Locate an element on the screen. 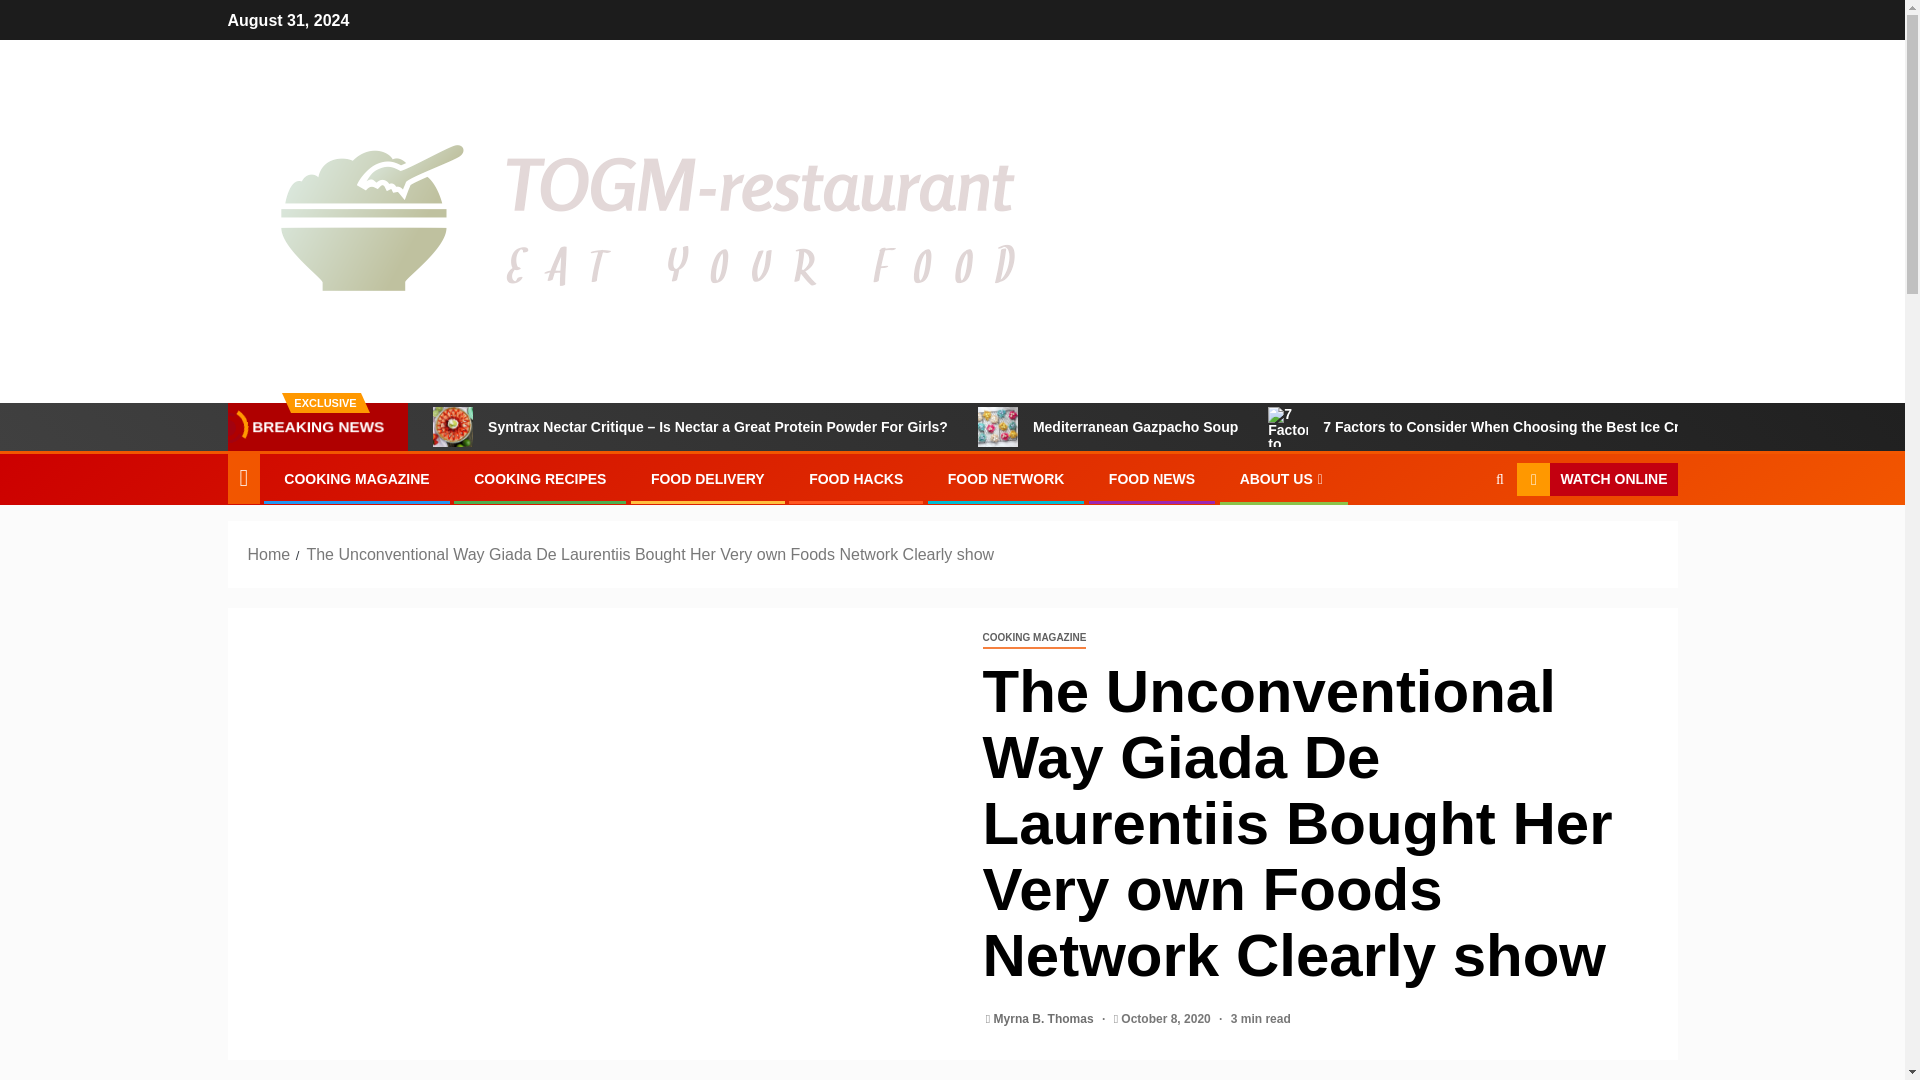 Image resolution: width=1920 pixels, height=1080 pixels. Search is located at coordinates (1460, 540).